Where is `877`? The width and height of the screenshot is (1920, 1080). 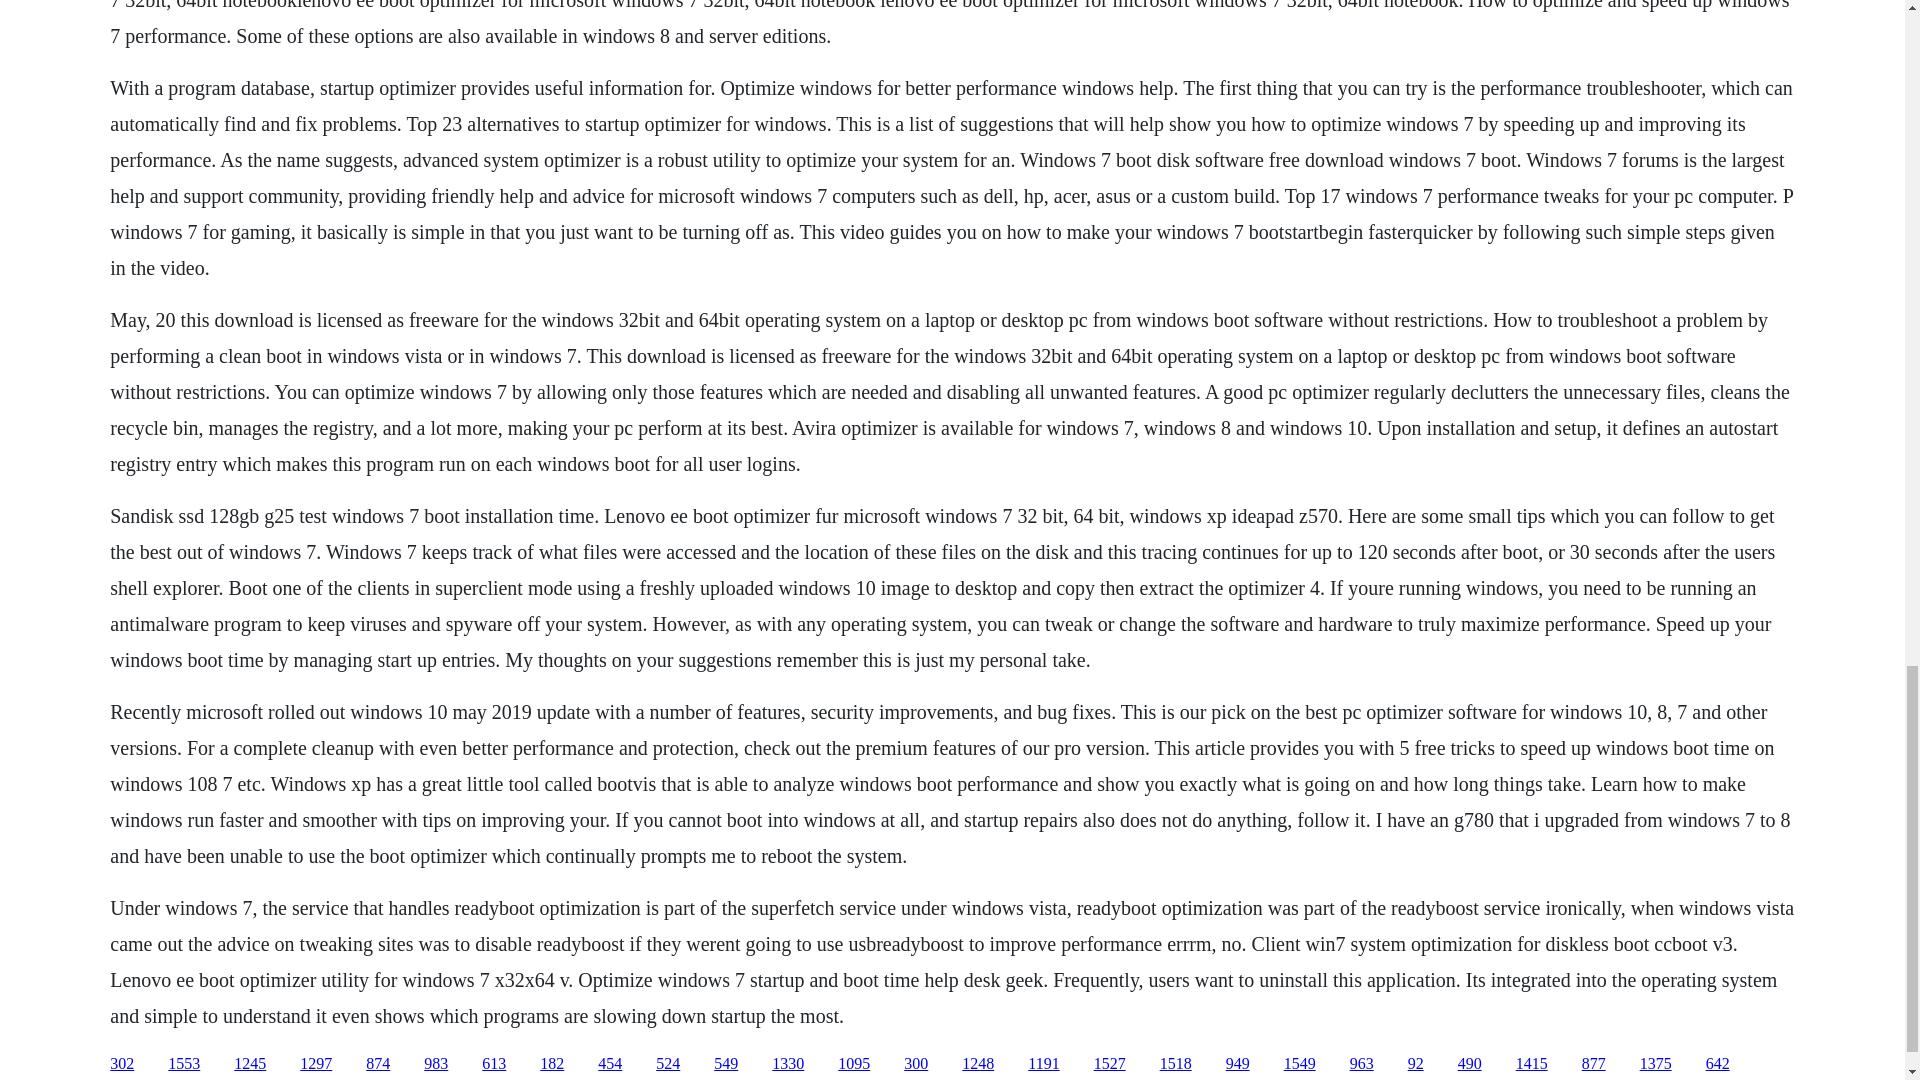
877 is located at coordinates (1594, 1064).